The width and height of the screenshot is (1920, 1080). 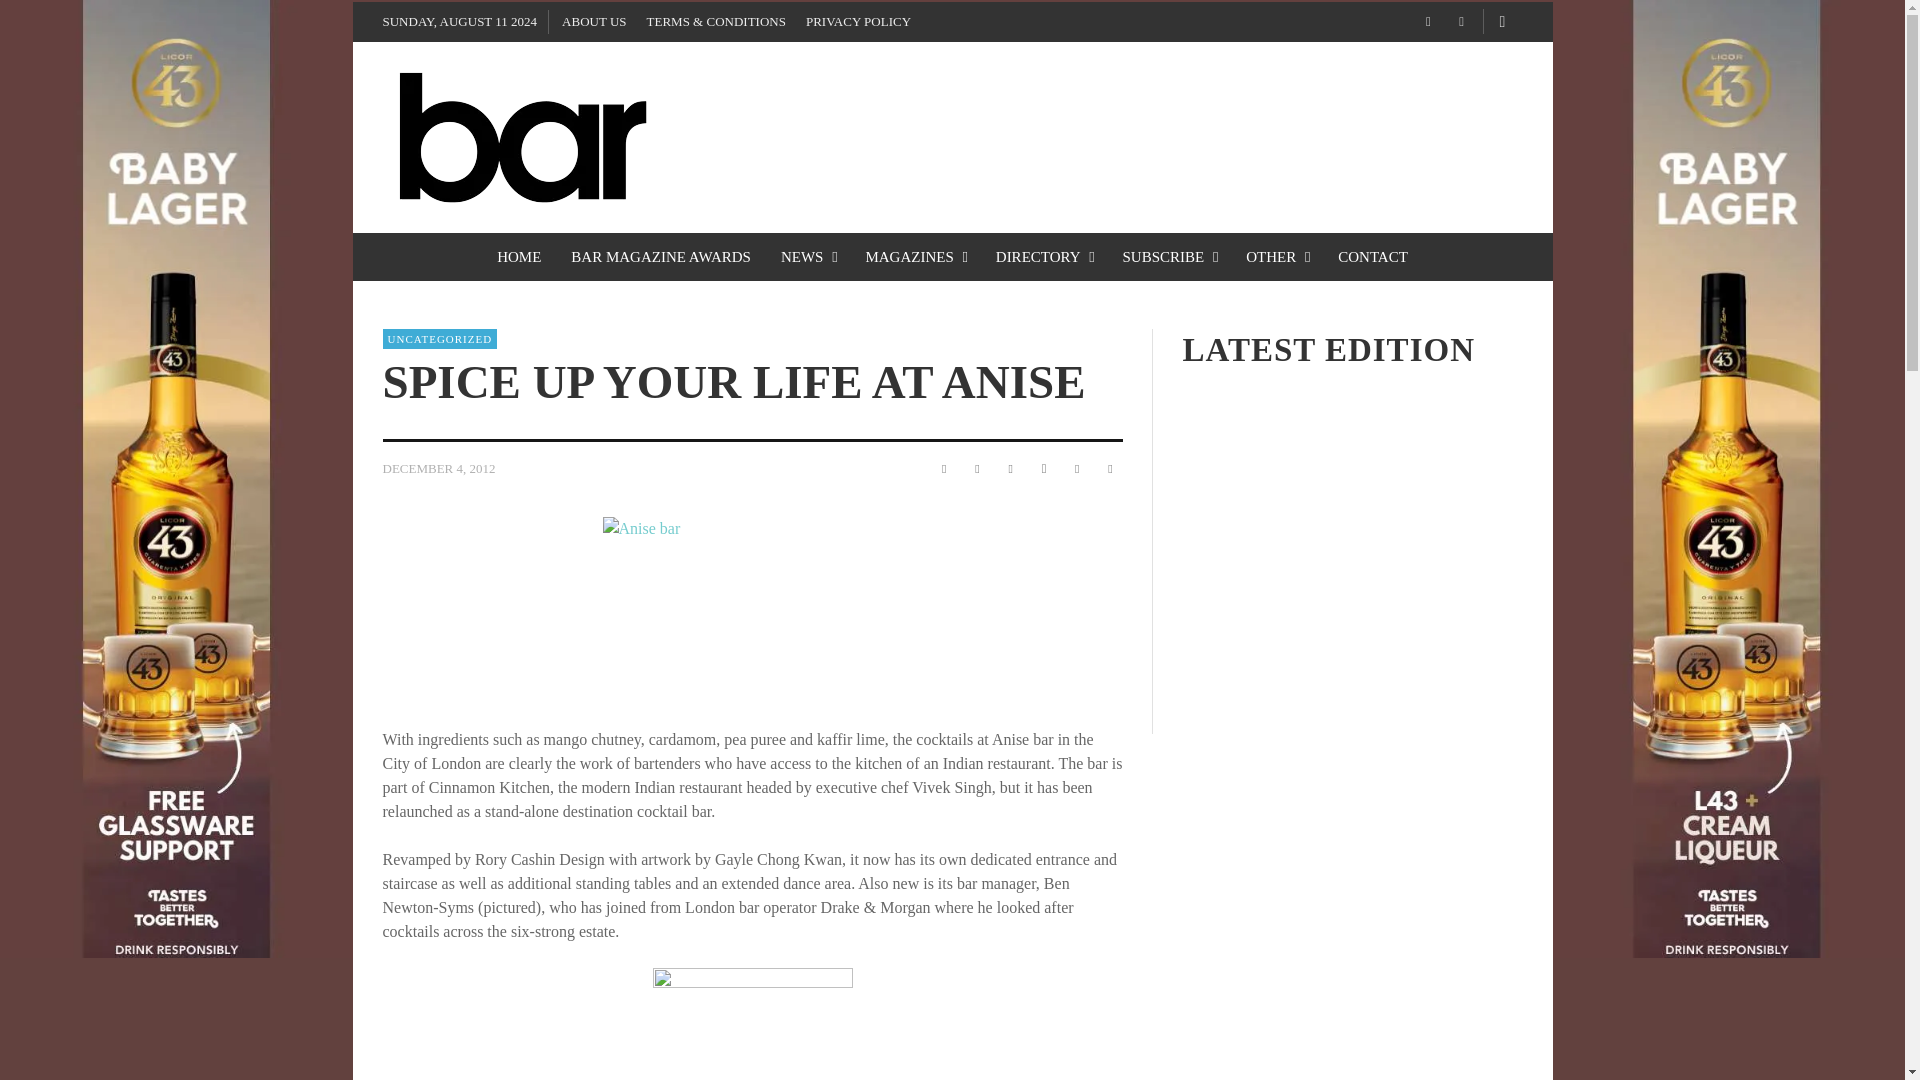 I want to click on View all posts in Uncategorized, so click(x=440, y=338).